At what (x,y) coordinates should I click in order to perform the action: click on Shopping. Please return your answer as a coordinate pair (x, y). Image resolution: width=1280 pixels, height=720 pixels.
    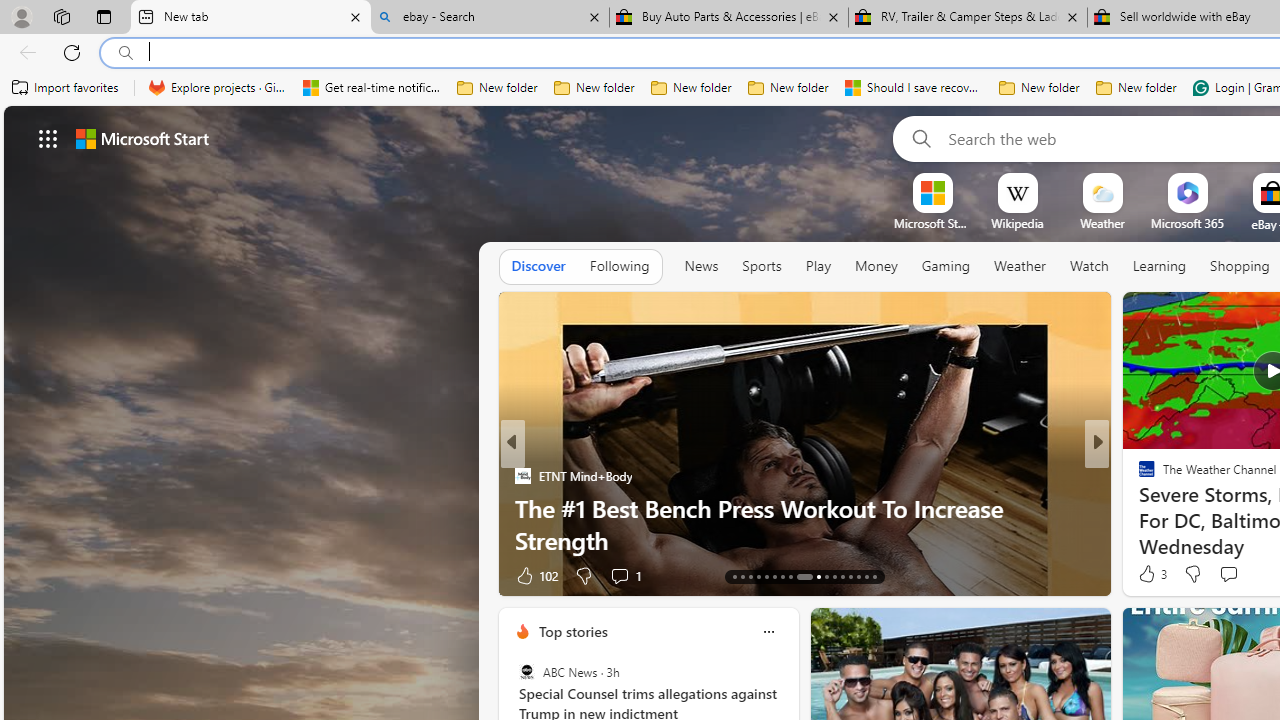
    Looking at the image, I should click on (1240, 266).